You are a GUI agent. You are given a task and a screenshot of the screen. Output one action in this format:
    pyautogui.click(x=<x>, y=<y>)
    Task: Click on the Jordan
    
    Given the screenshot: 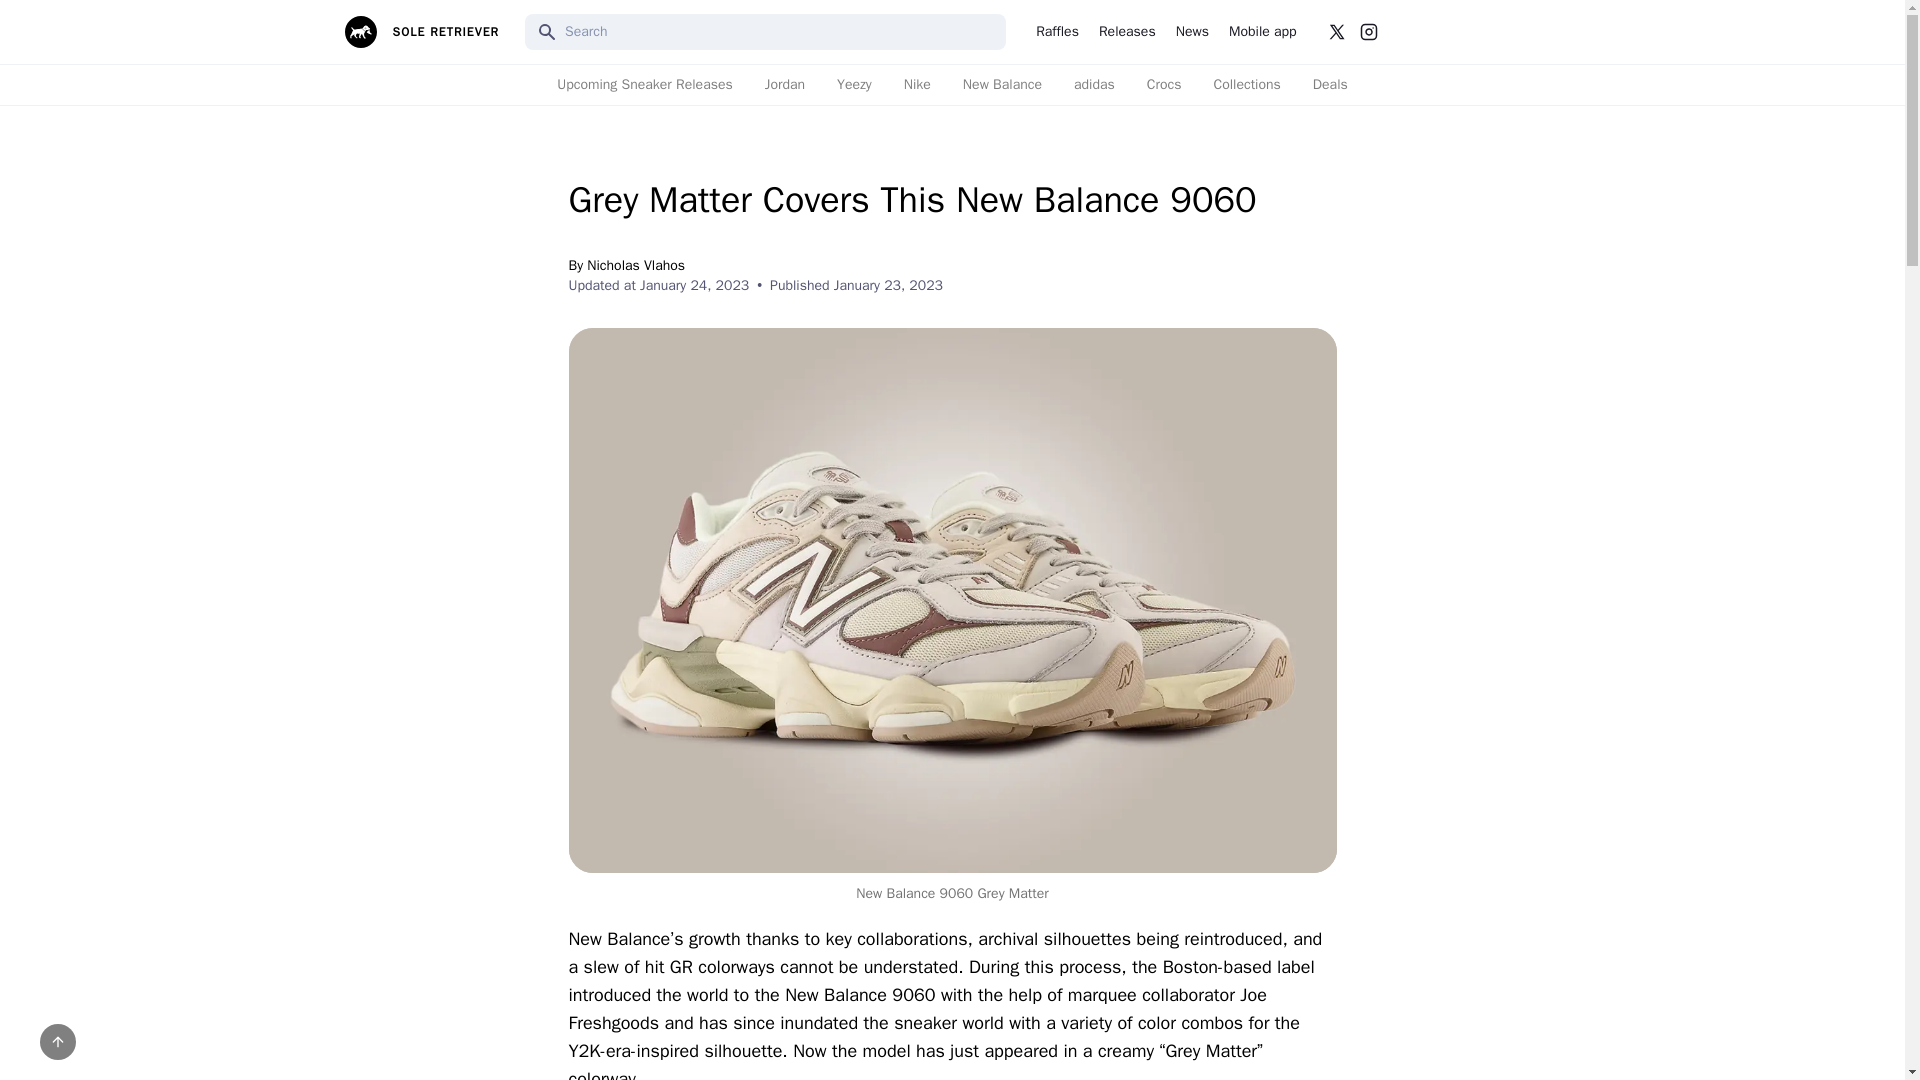 What is the action you would take?
    pyautogui.click(x=784, y=85)
    